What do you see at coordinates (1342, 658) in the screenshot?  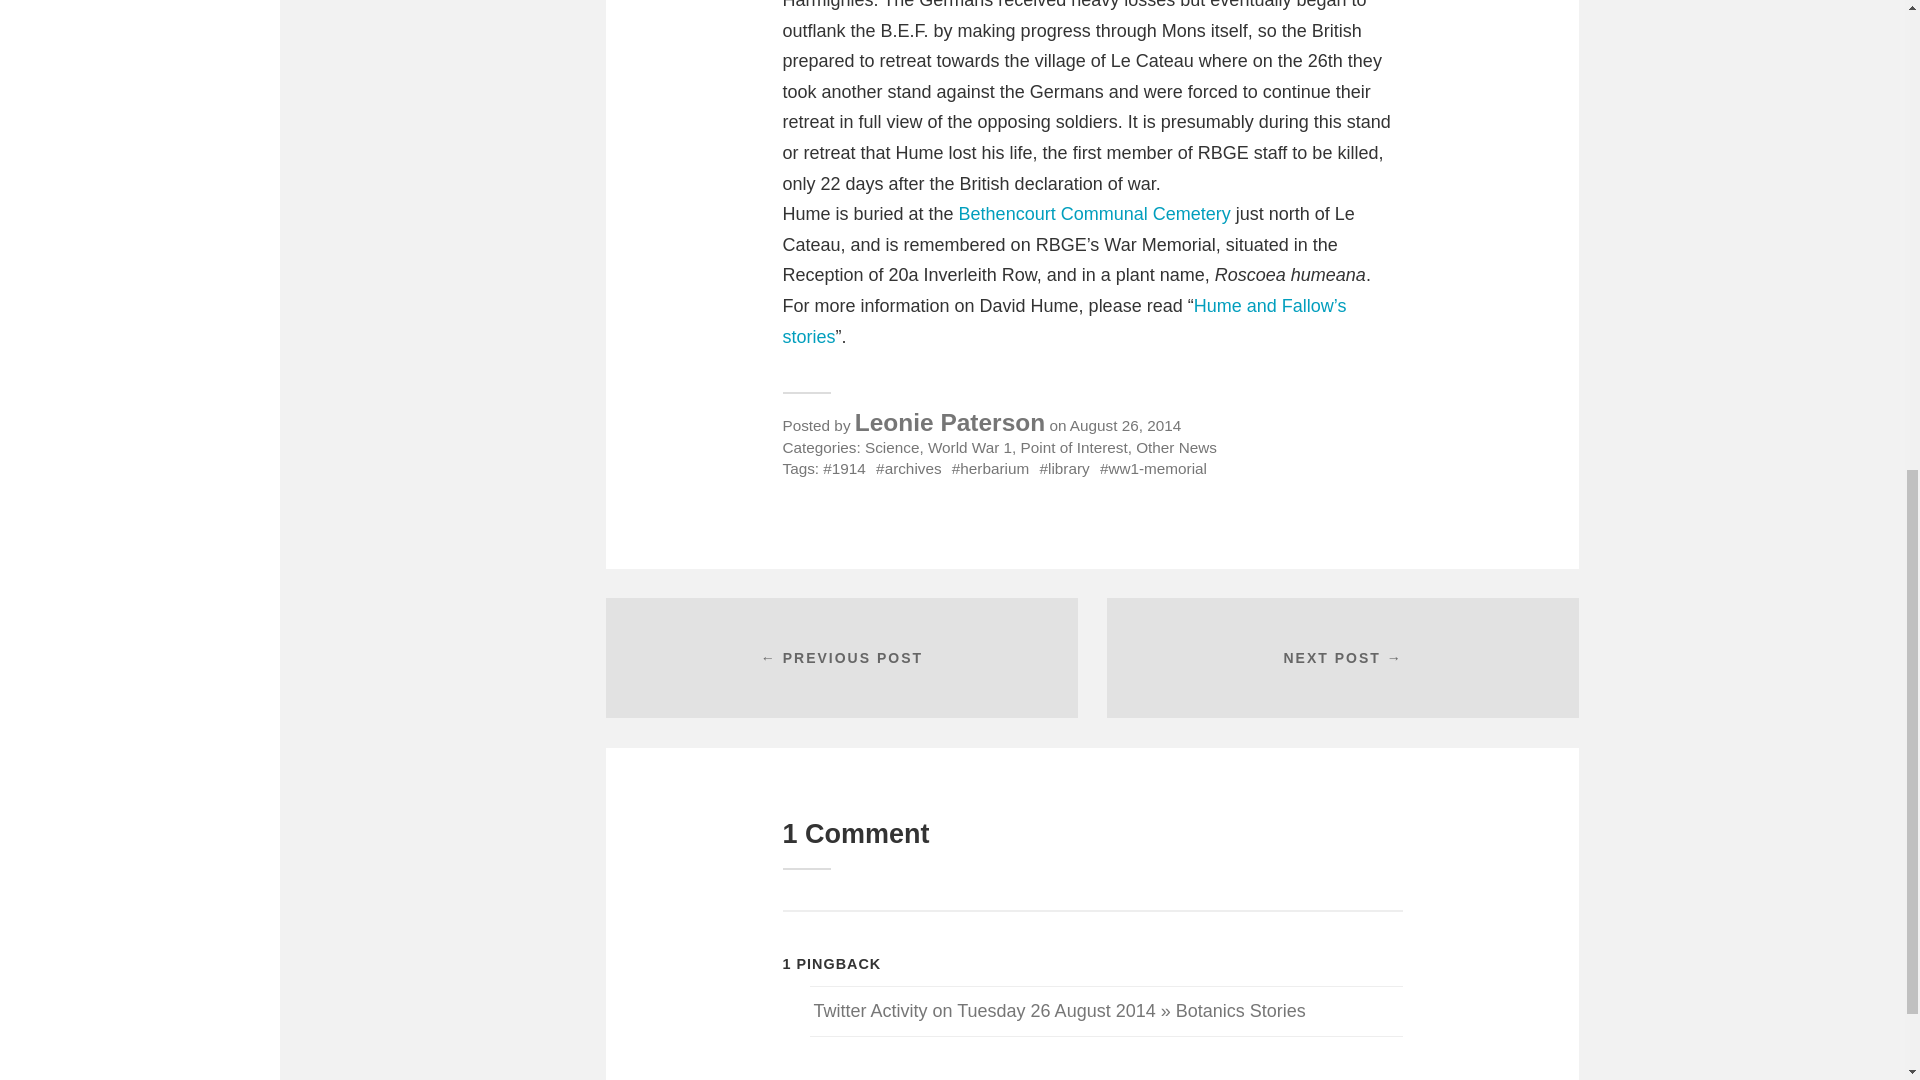 I see `Next post: Clintonia andrewsiana` at bounding box center [1342, 658].